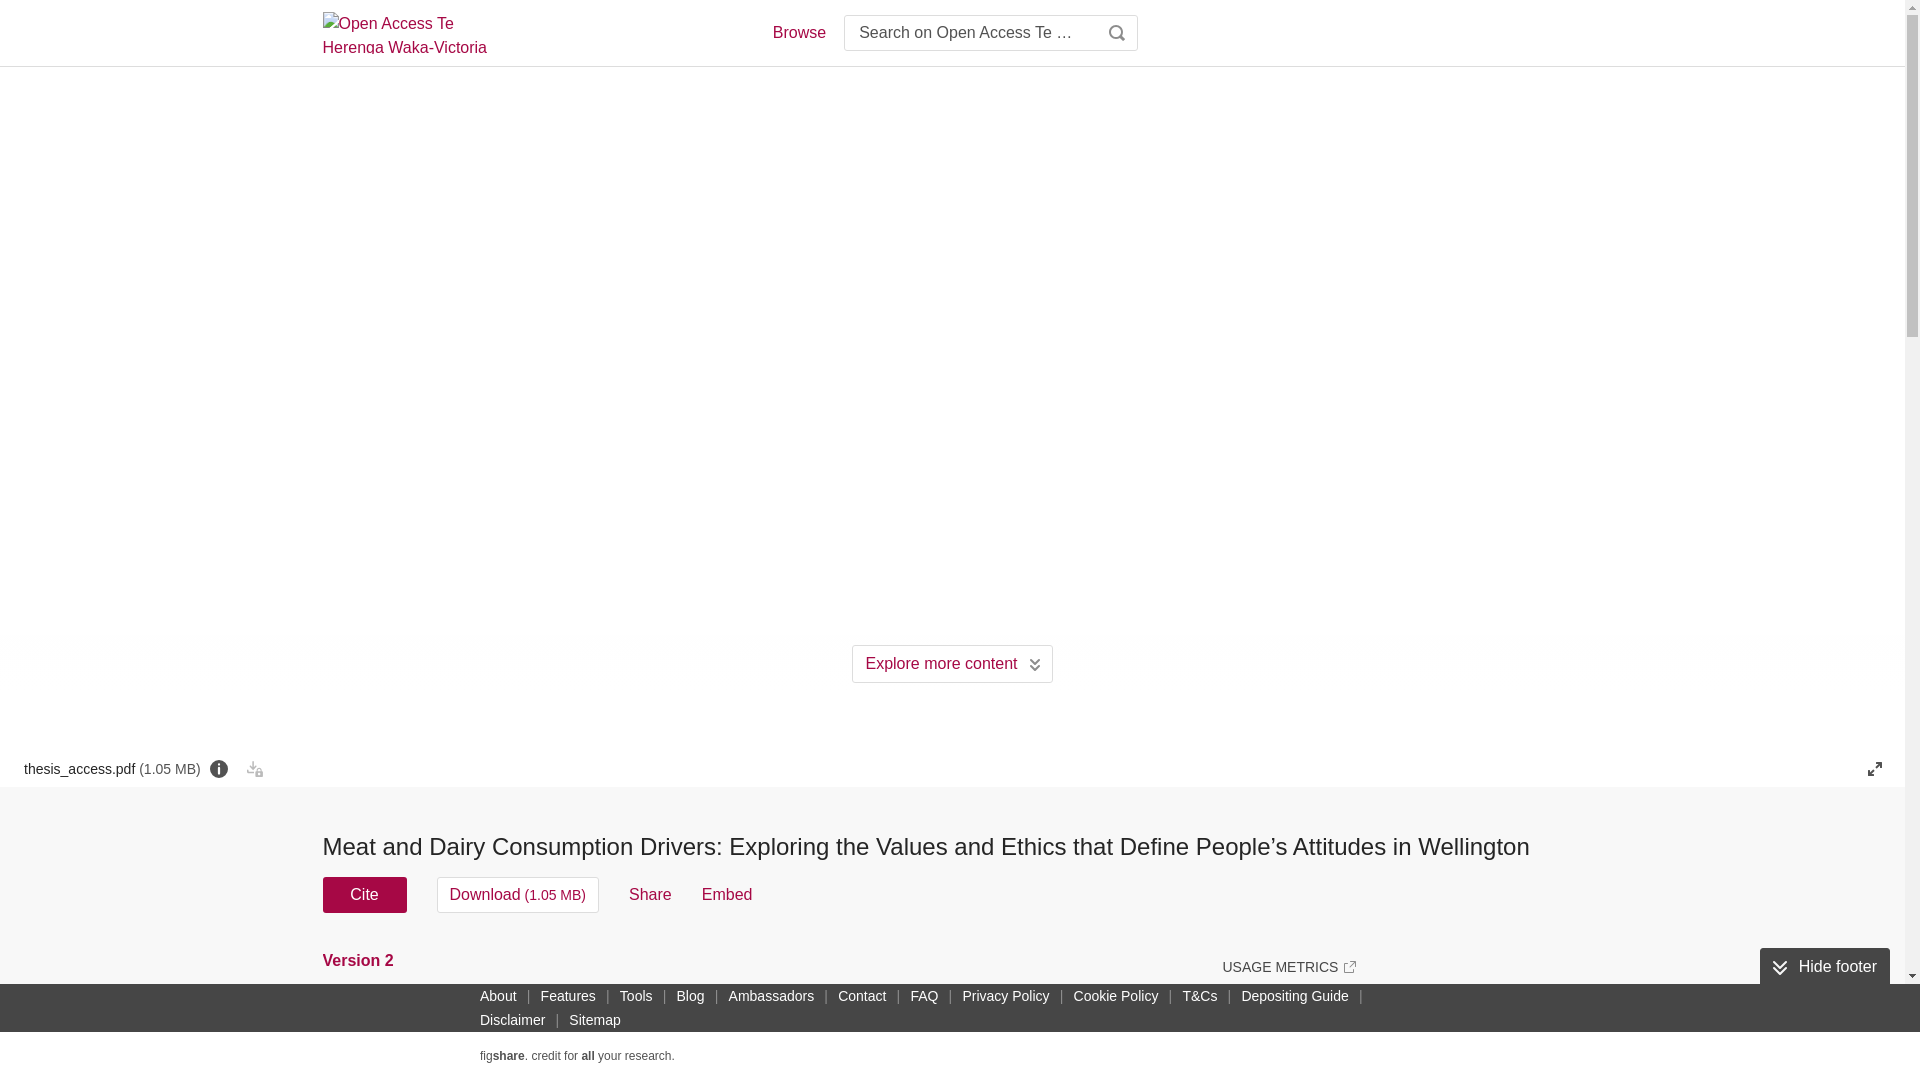  What do you see at coordinates (727, 894) in the screenshot?
I see `Embed` at bounding box center [727, 894].